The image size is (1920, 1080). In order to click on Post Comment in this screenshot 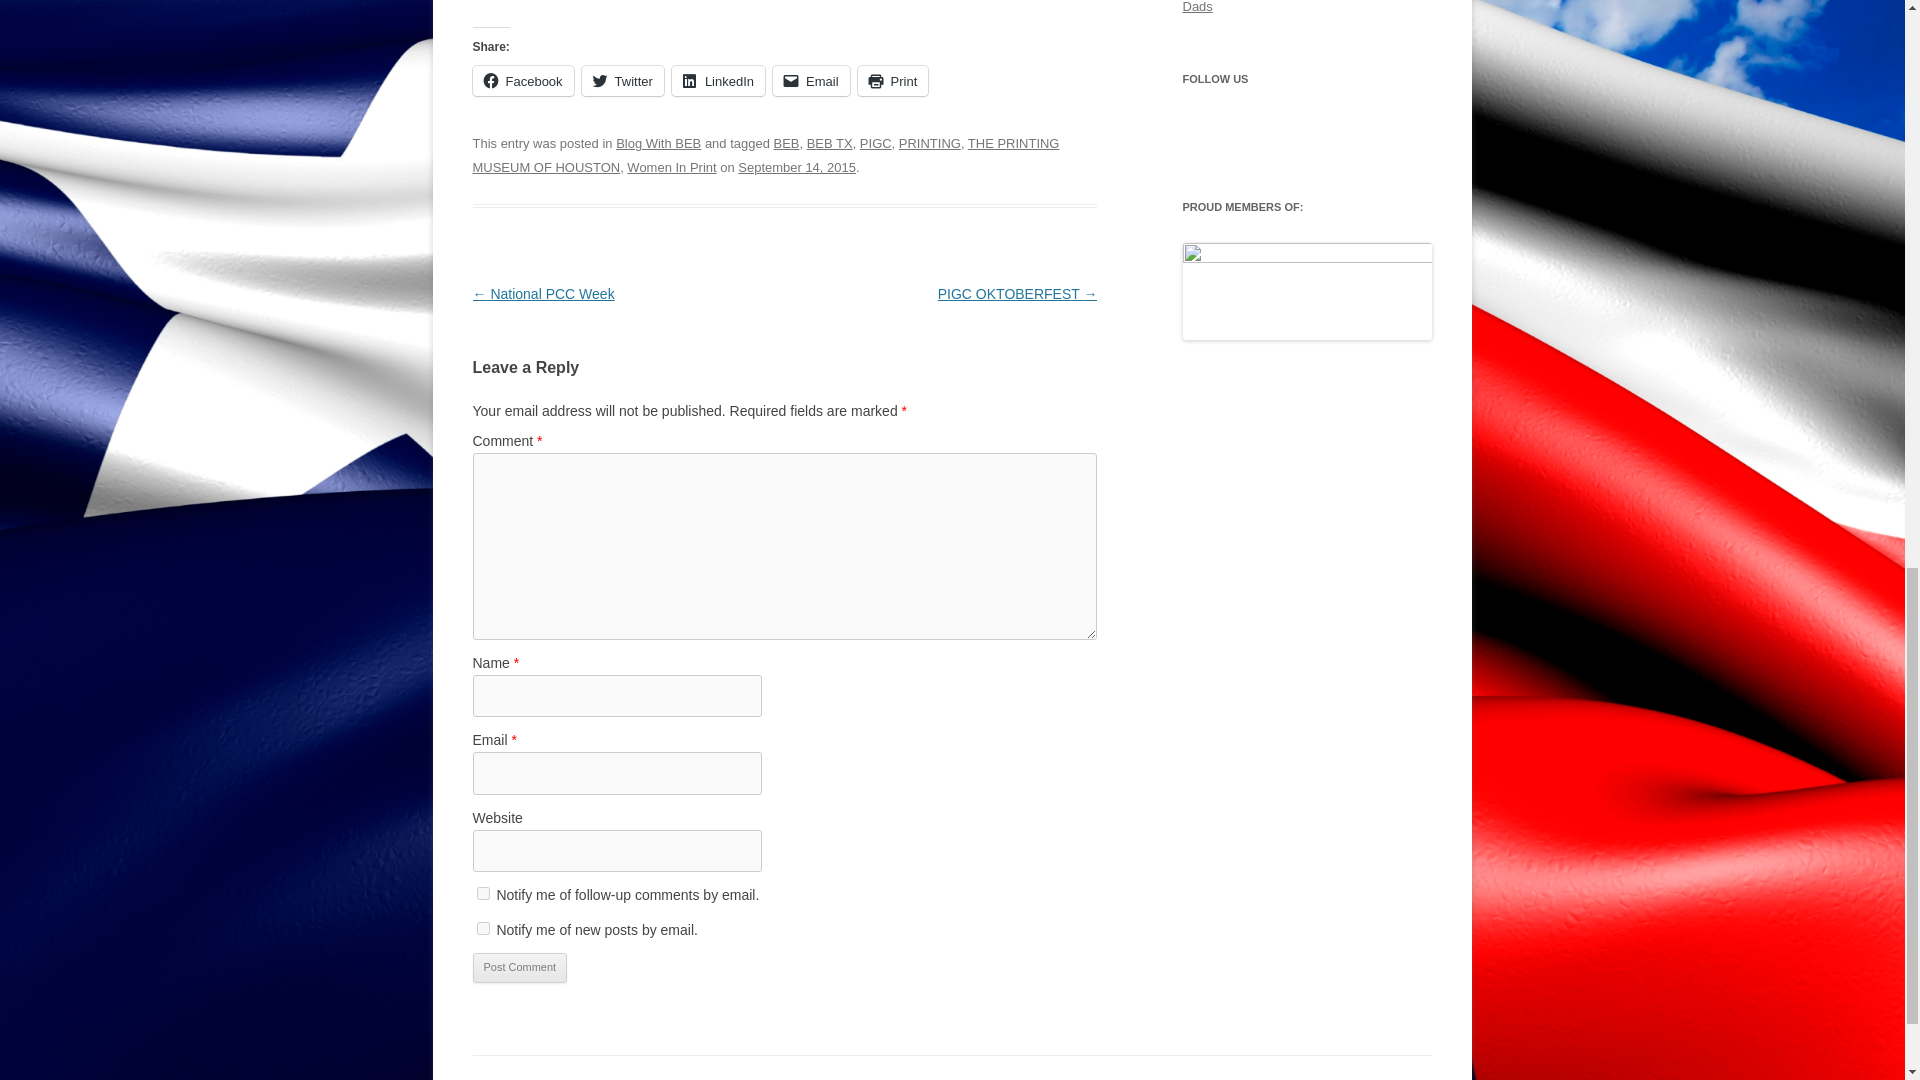, I will do `click(519, 967)`.